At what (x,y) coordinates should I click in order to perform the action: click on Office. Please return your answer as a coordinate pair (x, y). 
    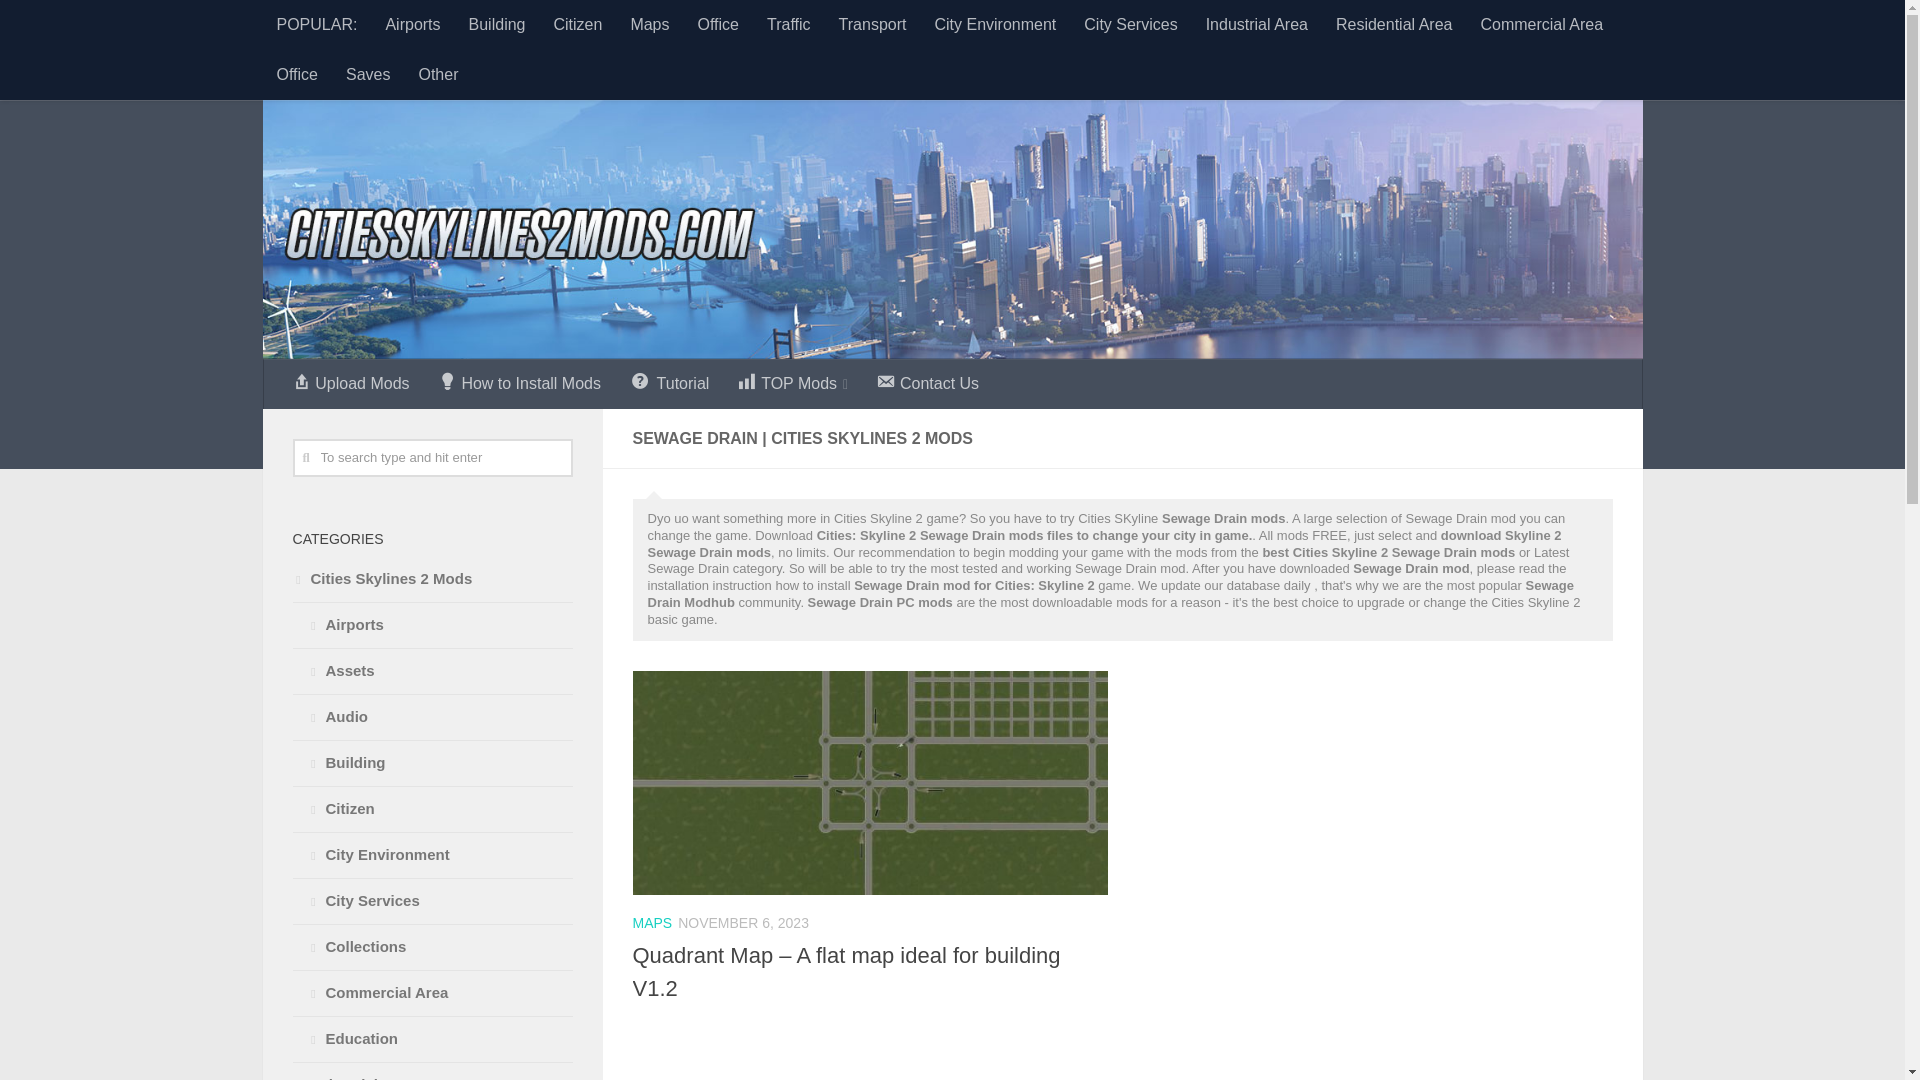
    Looking at the image, I should click on (296, 74).